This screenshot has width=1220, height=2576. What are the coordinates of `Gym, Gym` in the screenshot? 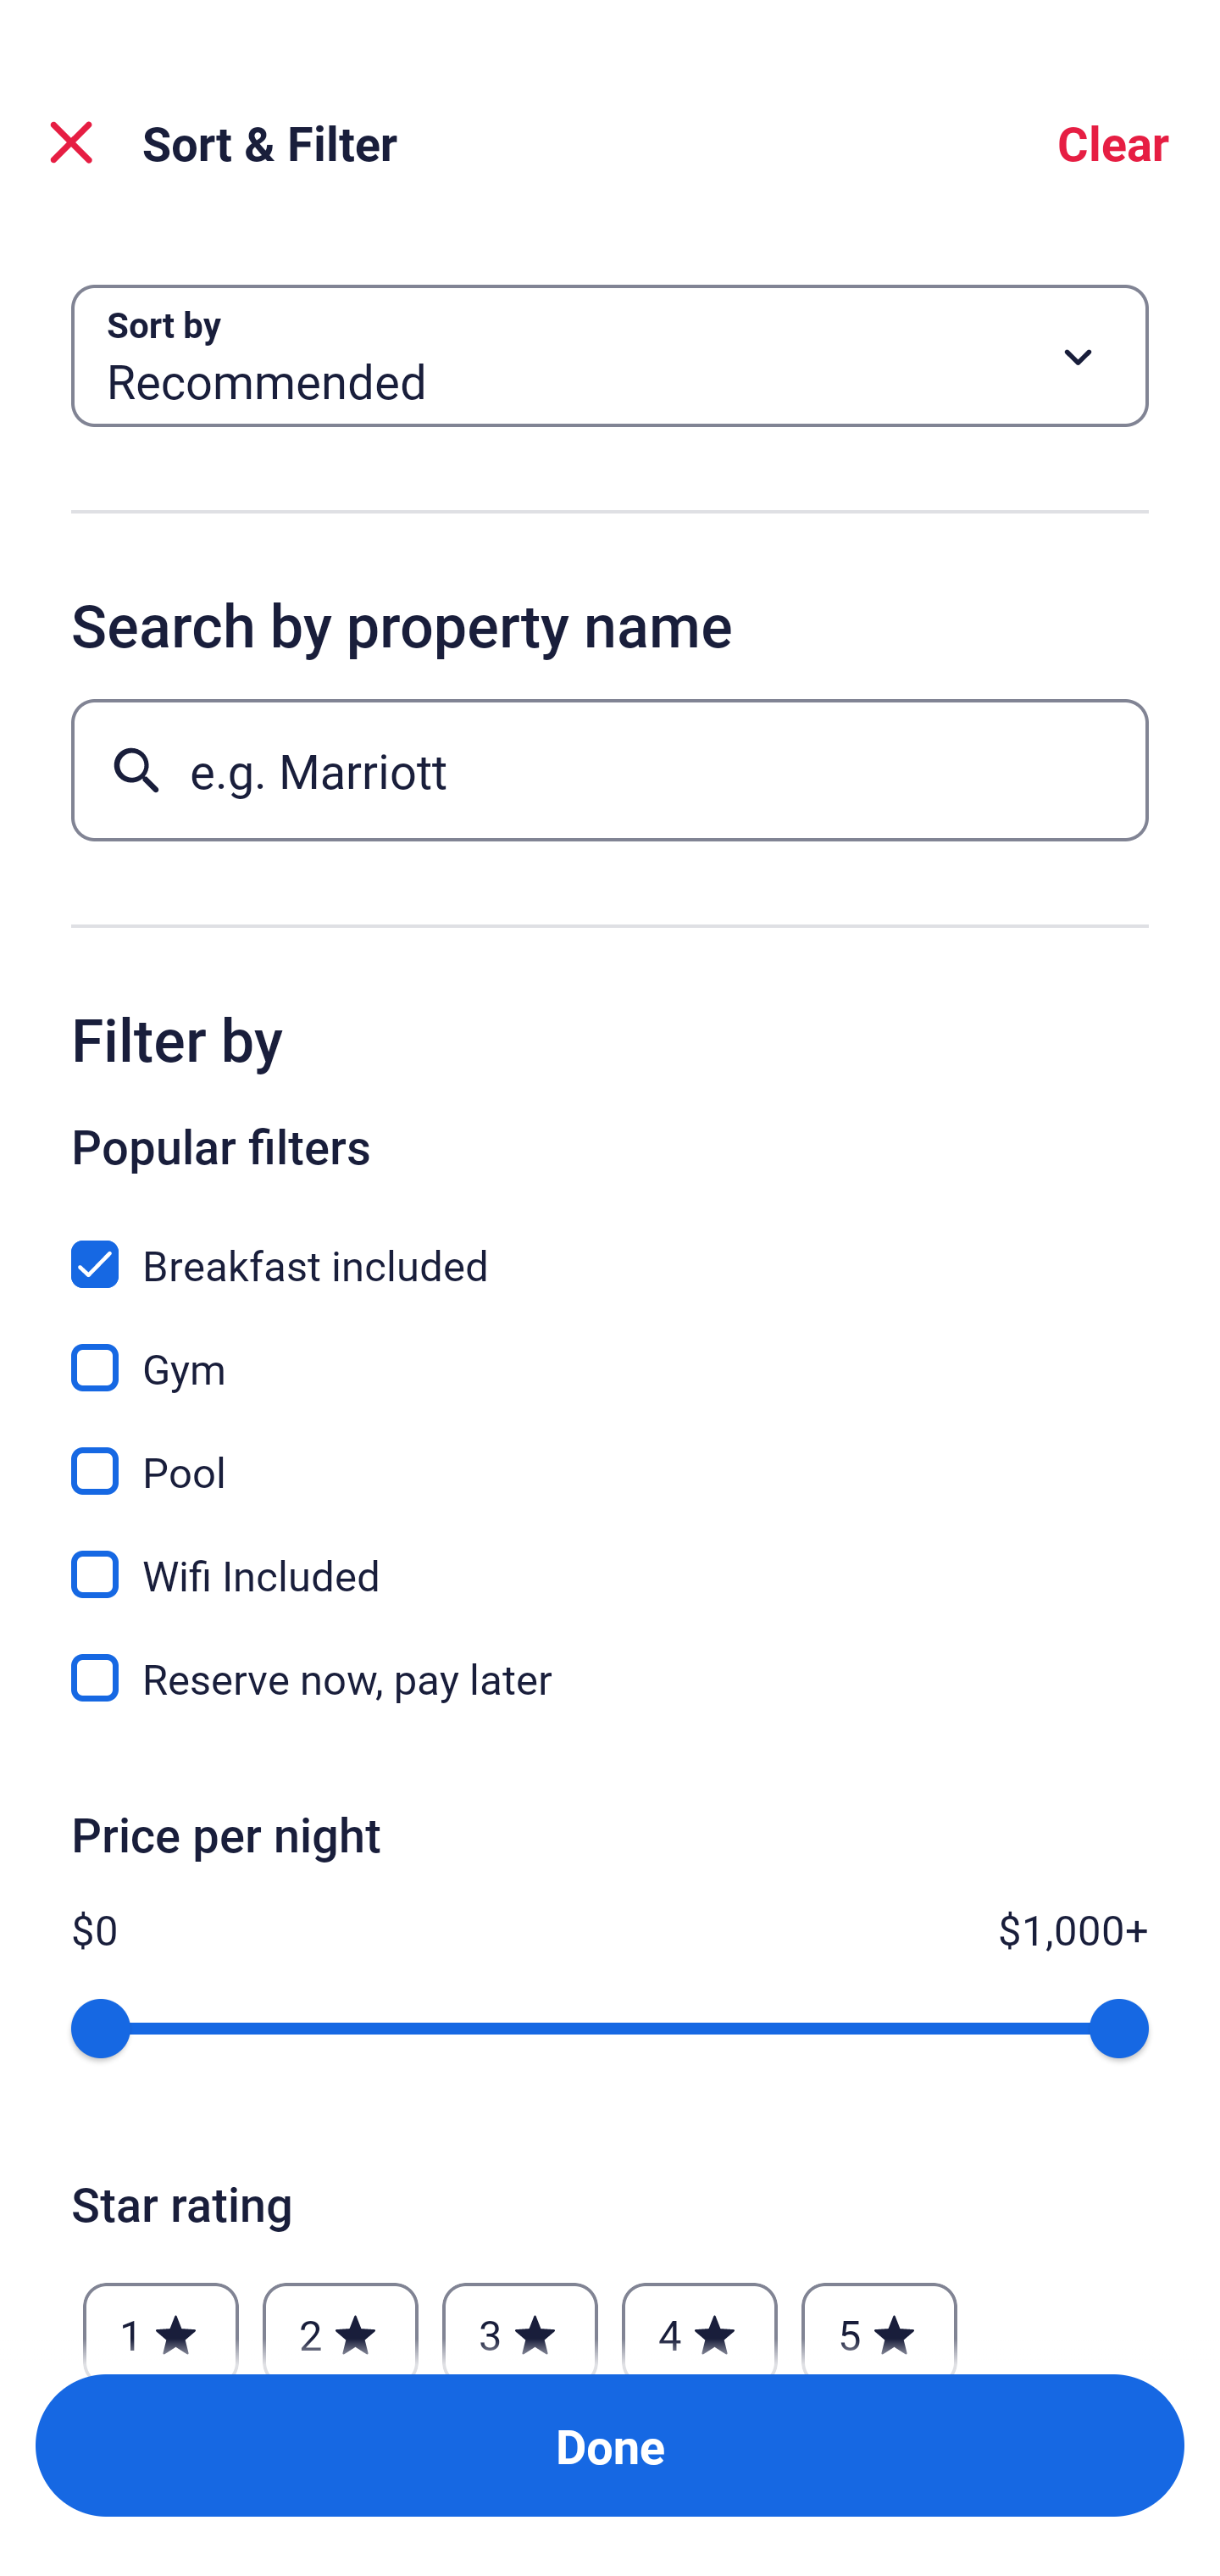 It's located at (610, 1349).